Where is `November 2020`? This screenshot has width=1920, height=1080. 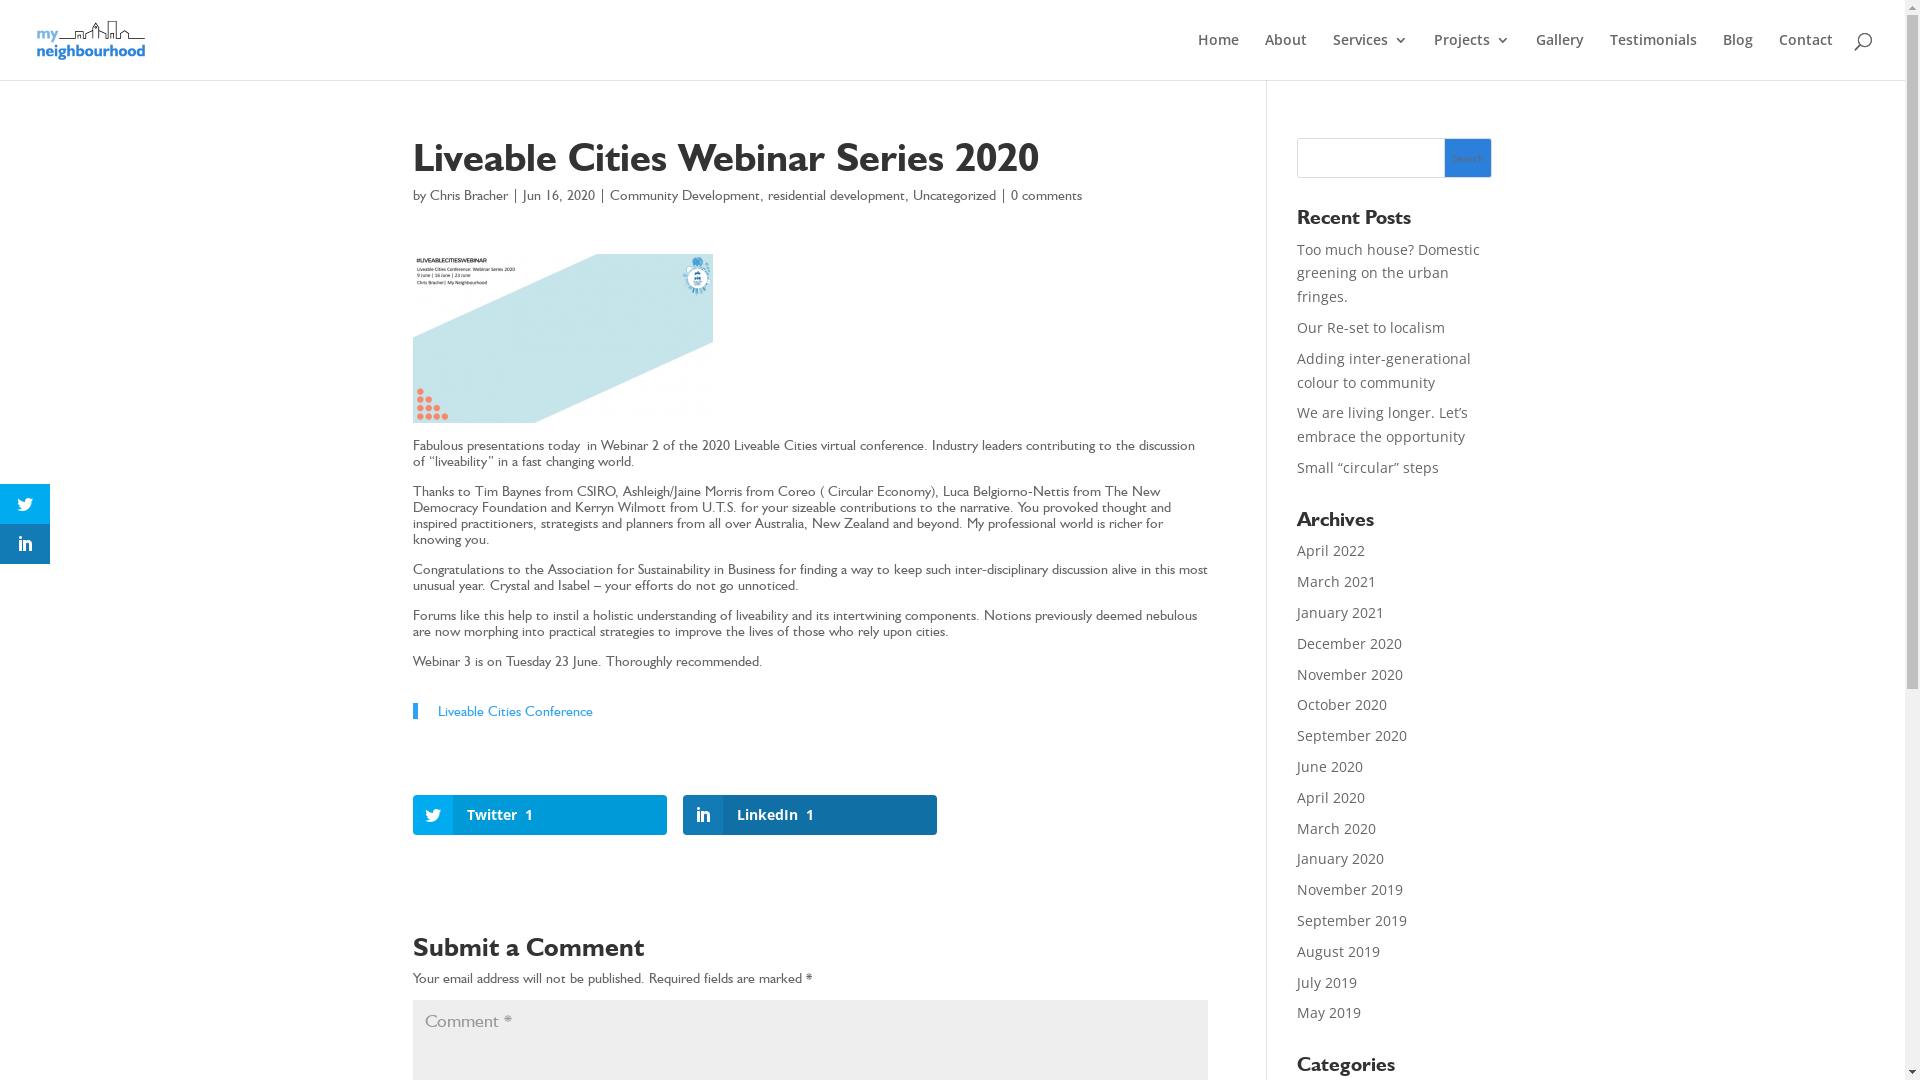
November 2020 is located at coordinates (1350, 674).